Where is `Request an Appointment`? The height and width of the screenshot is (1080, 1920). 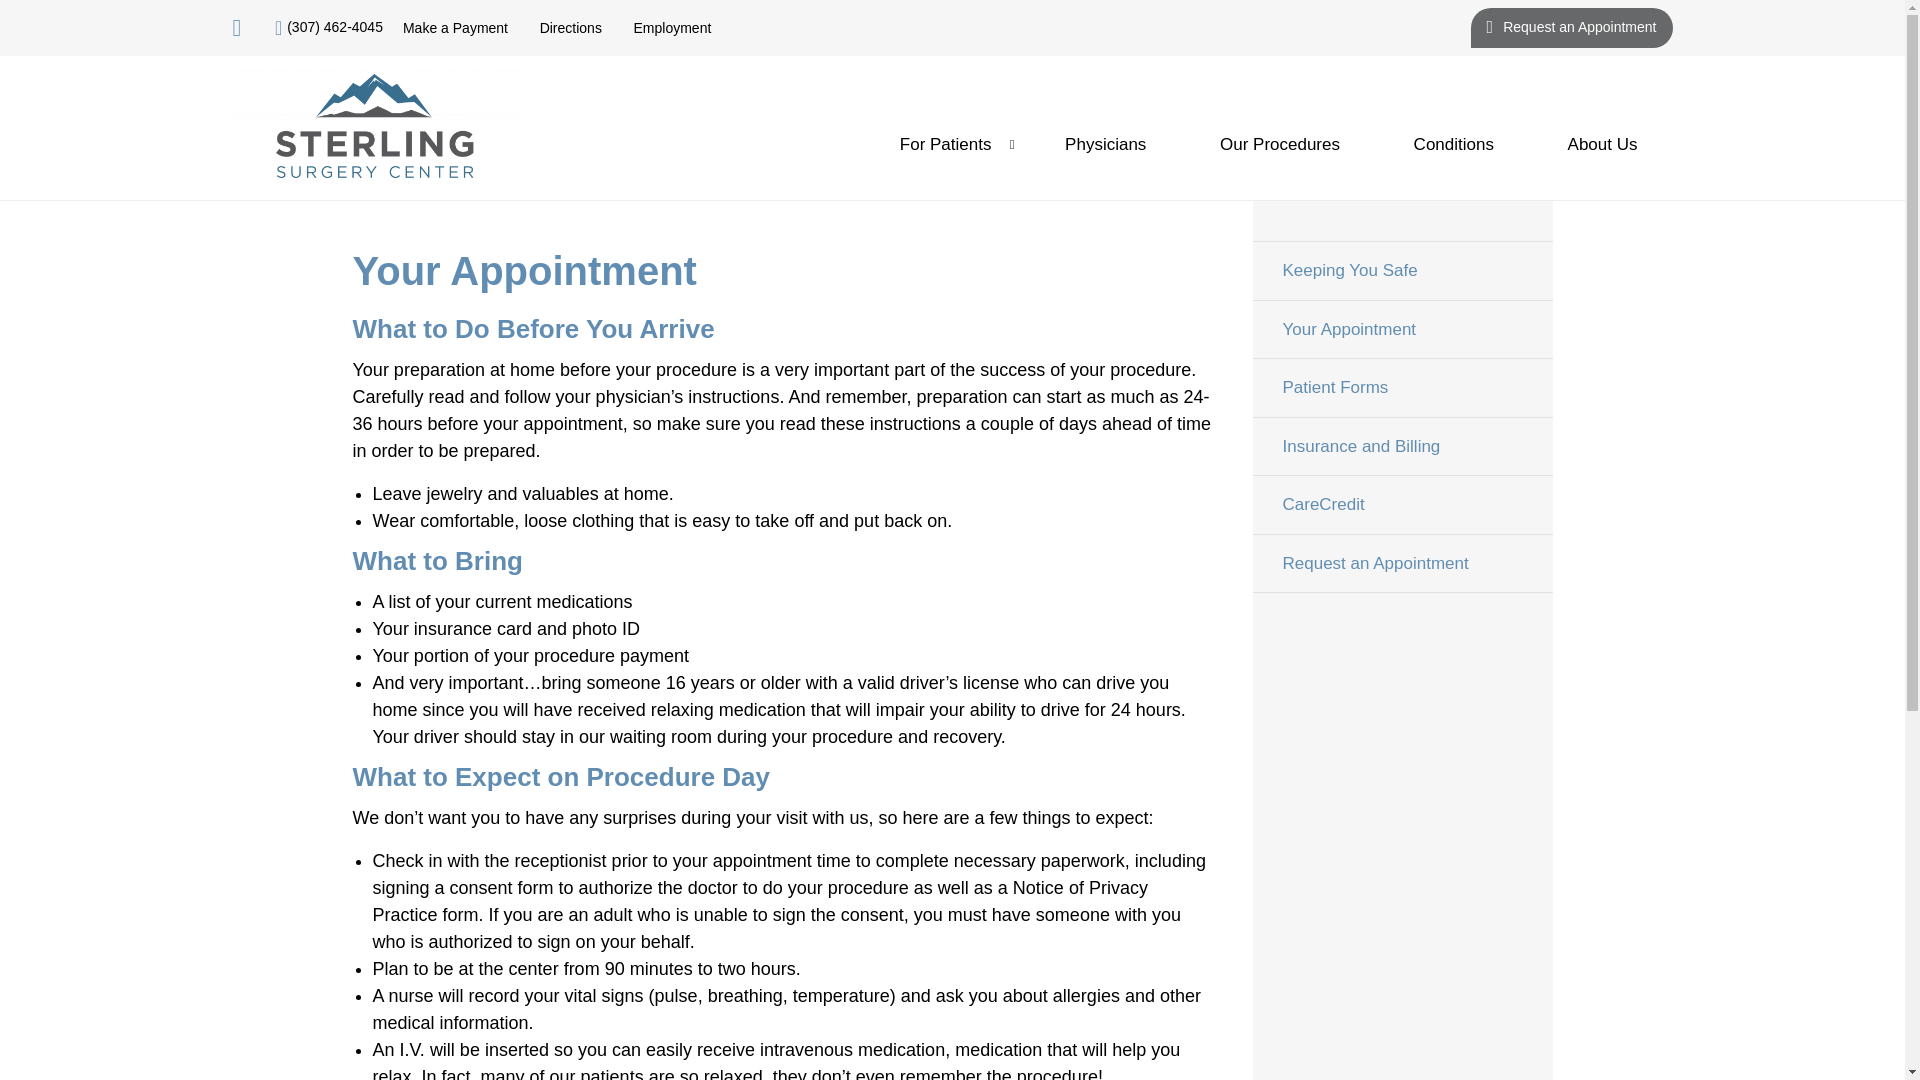
Request an Appointment is located at coordinates (1571, 27).